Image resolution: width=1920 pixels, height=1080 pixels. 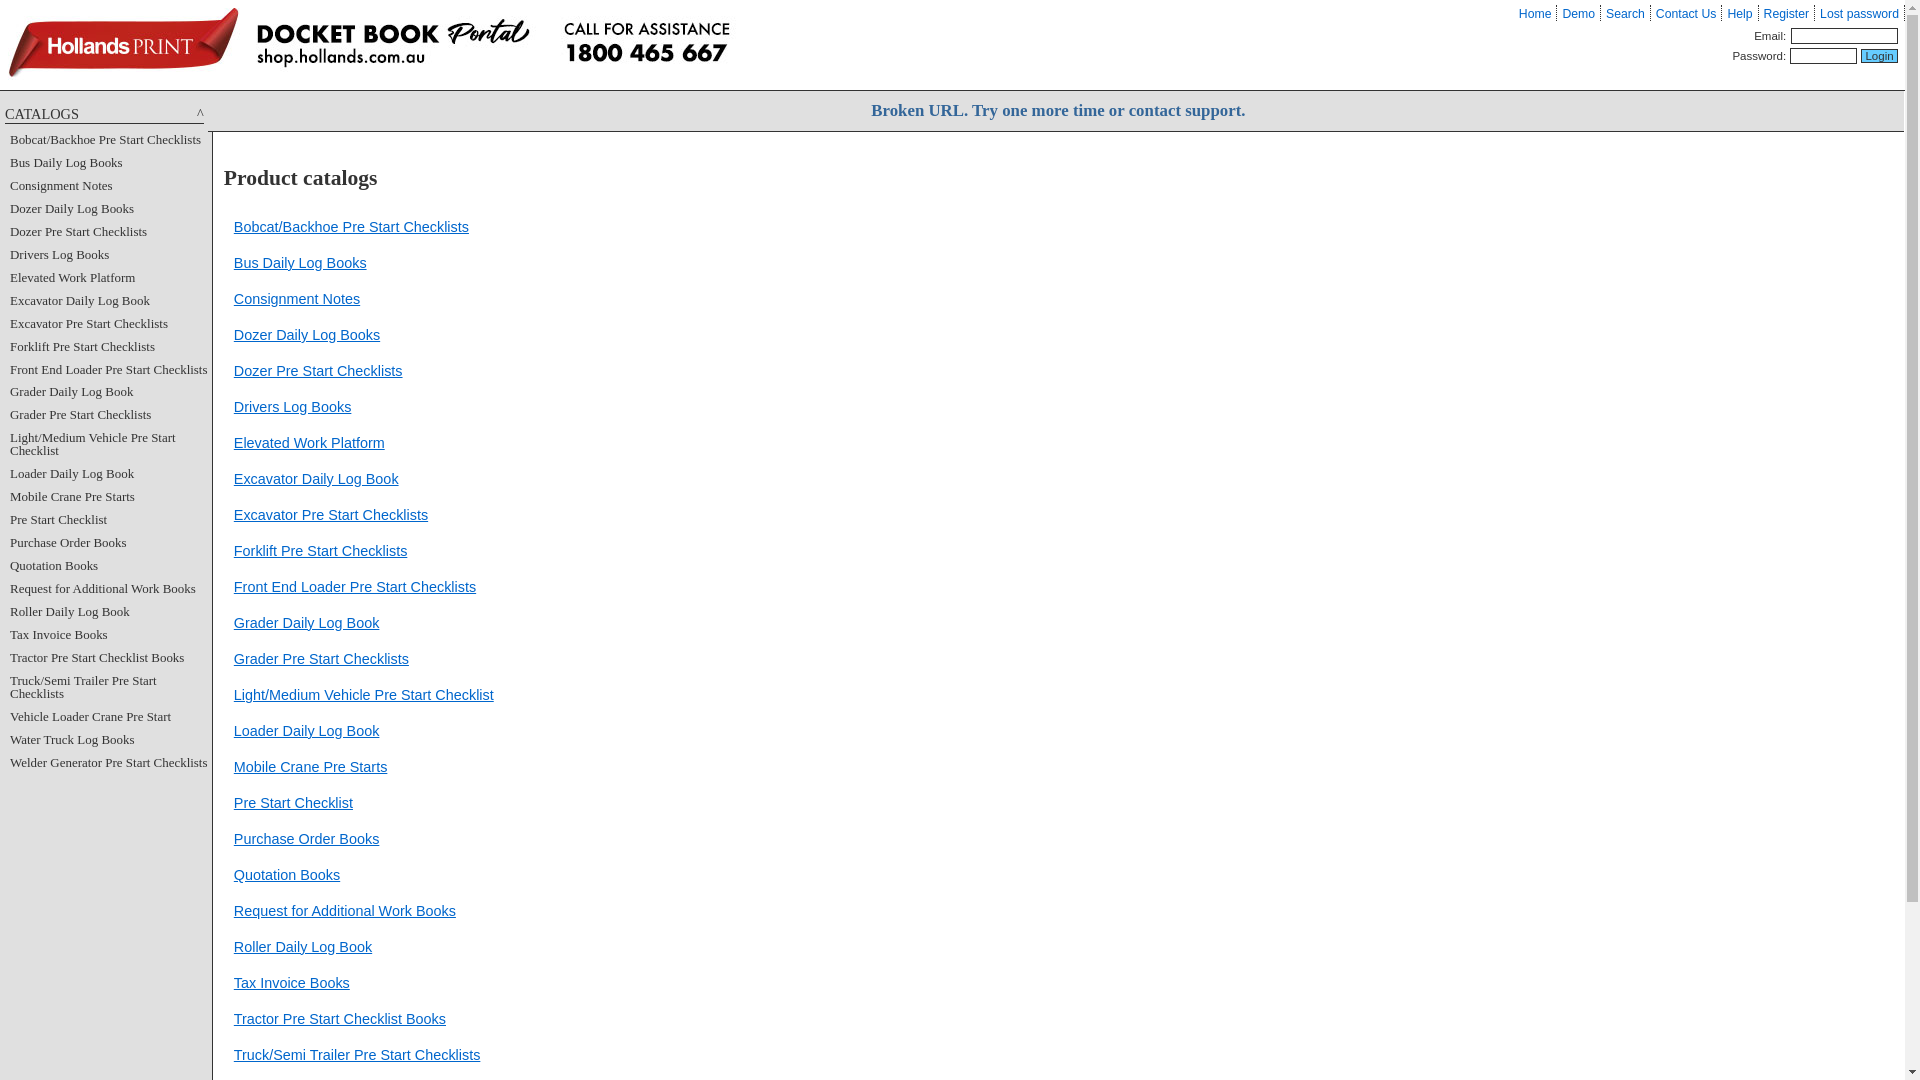 What do you see at coordinates (62, 186) in the screenshot?
I see `Consignment Notes` at bounding box center [62, 186].